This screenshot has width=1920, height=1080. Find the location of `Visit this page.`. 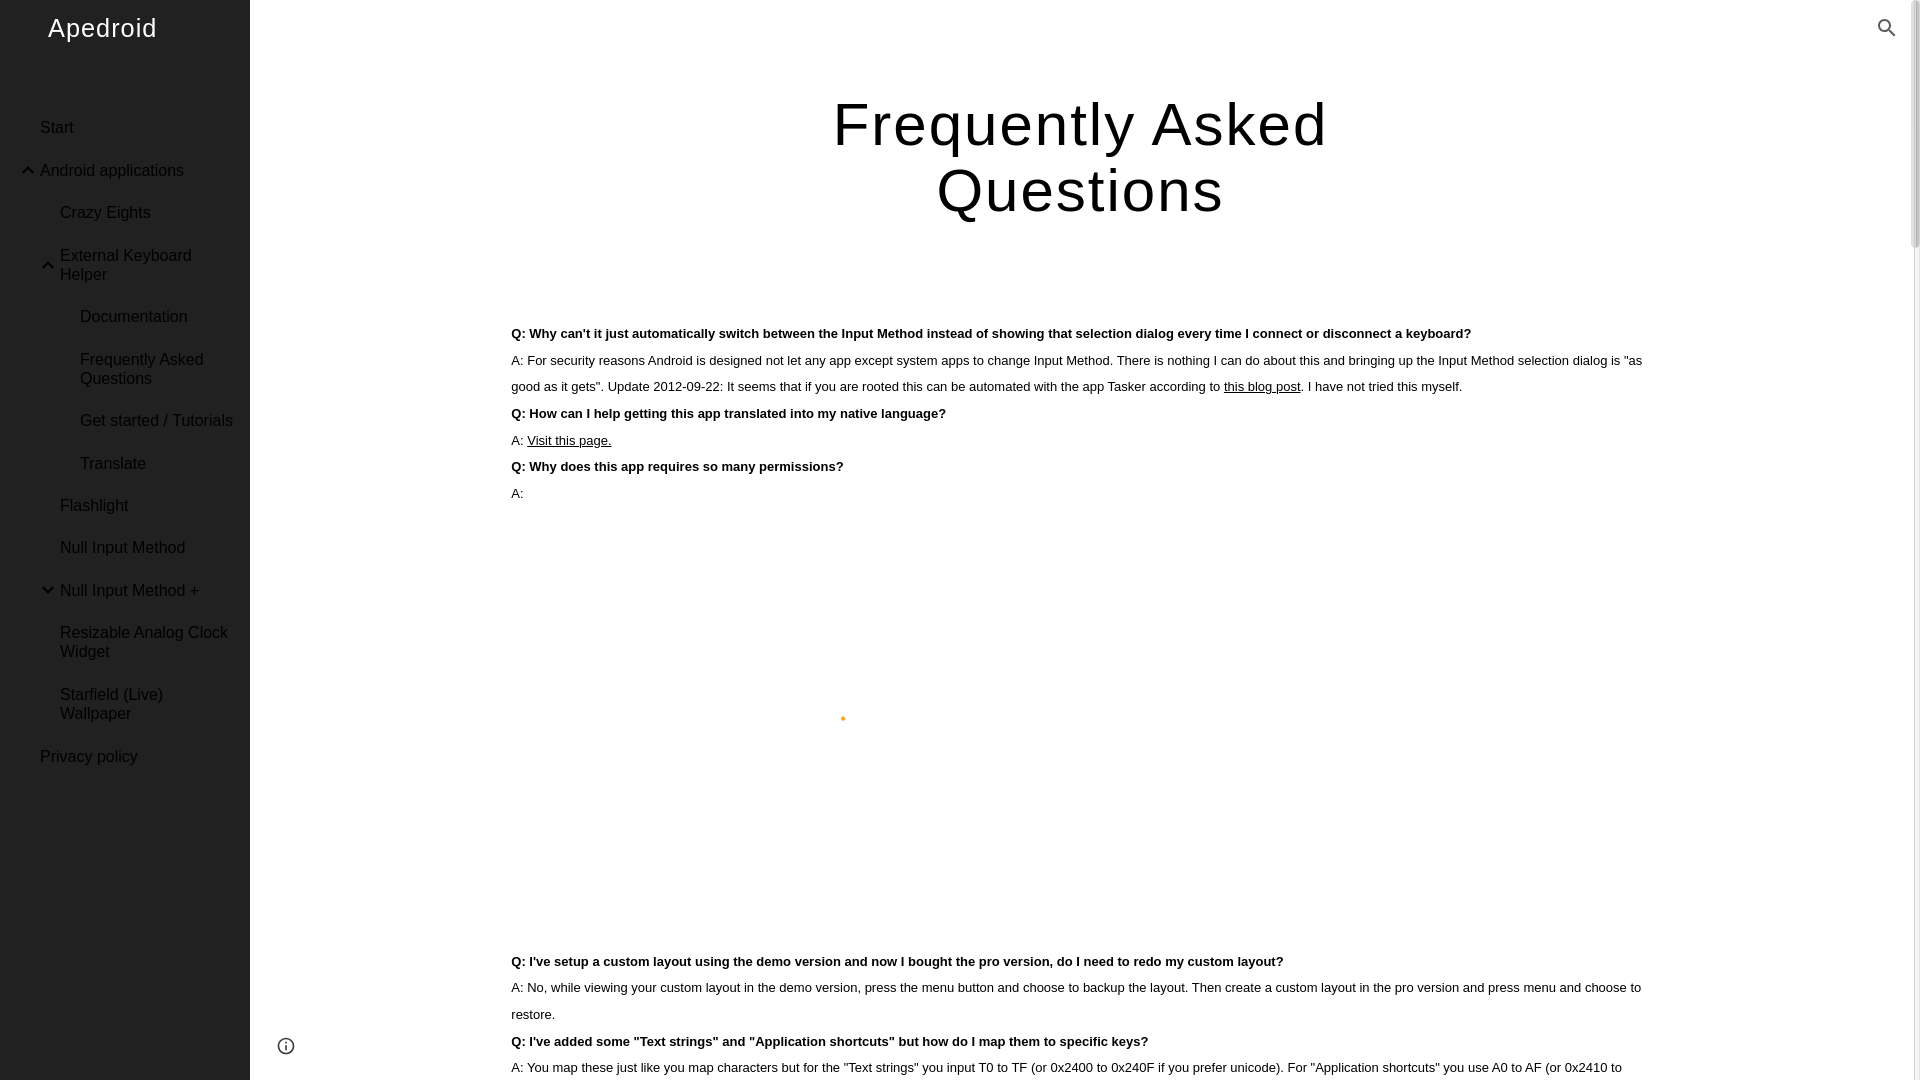

Visit this page. is located at coordinates (568, 439).